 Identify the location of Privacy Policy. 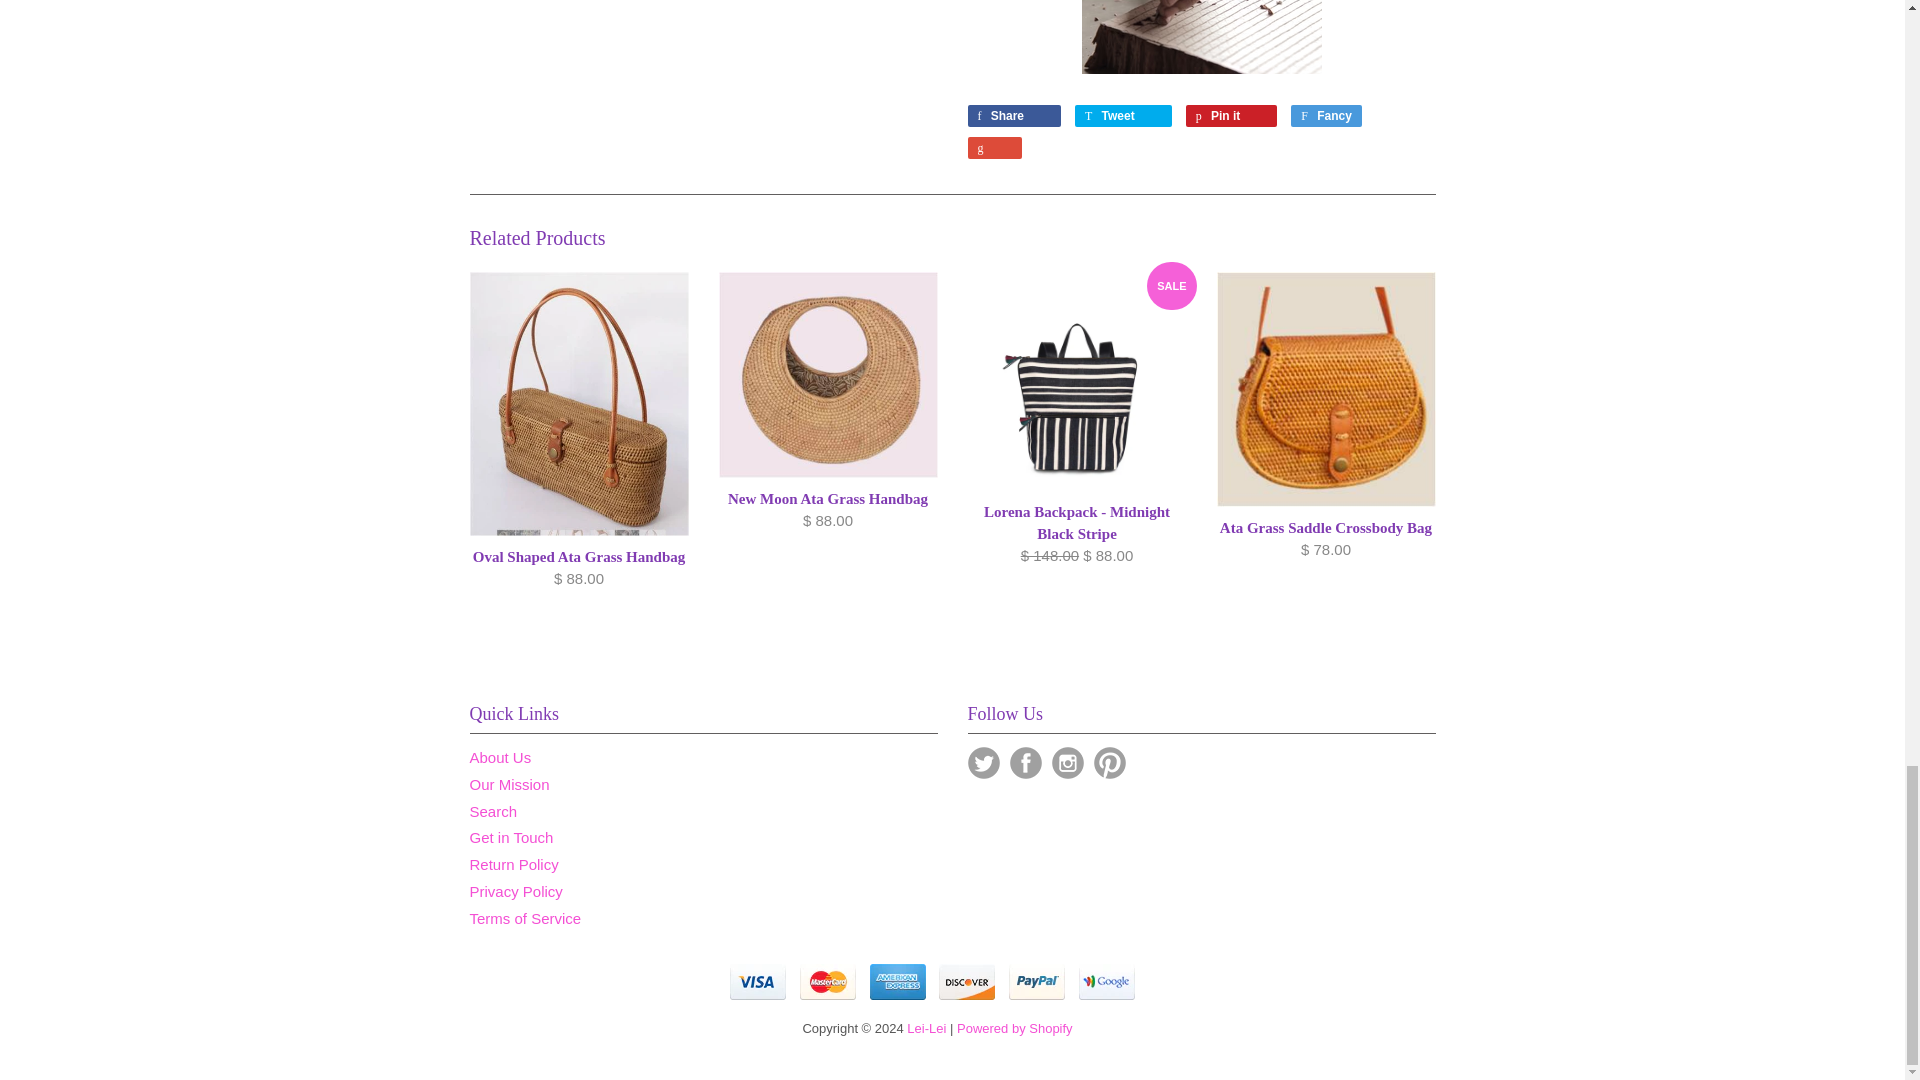
(516, 891).